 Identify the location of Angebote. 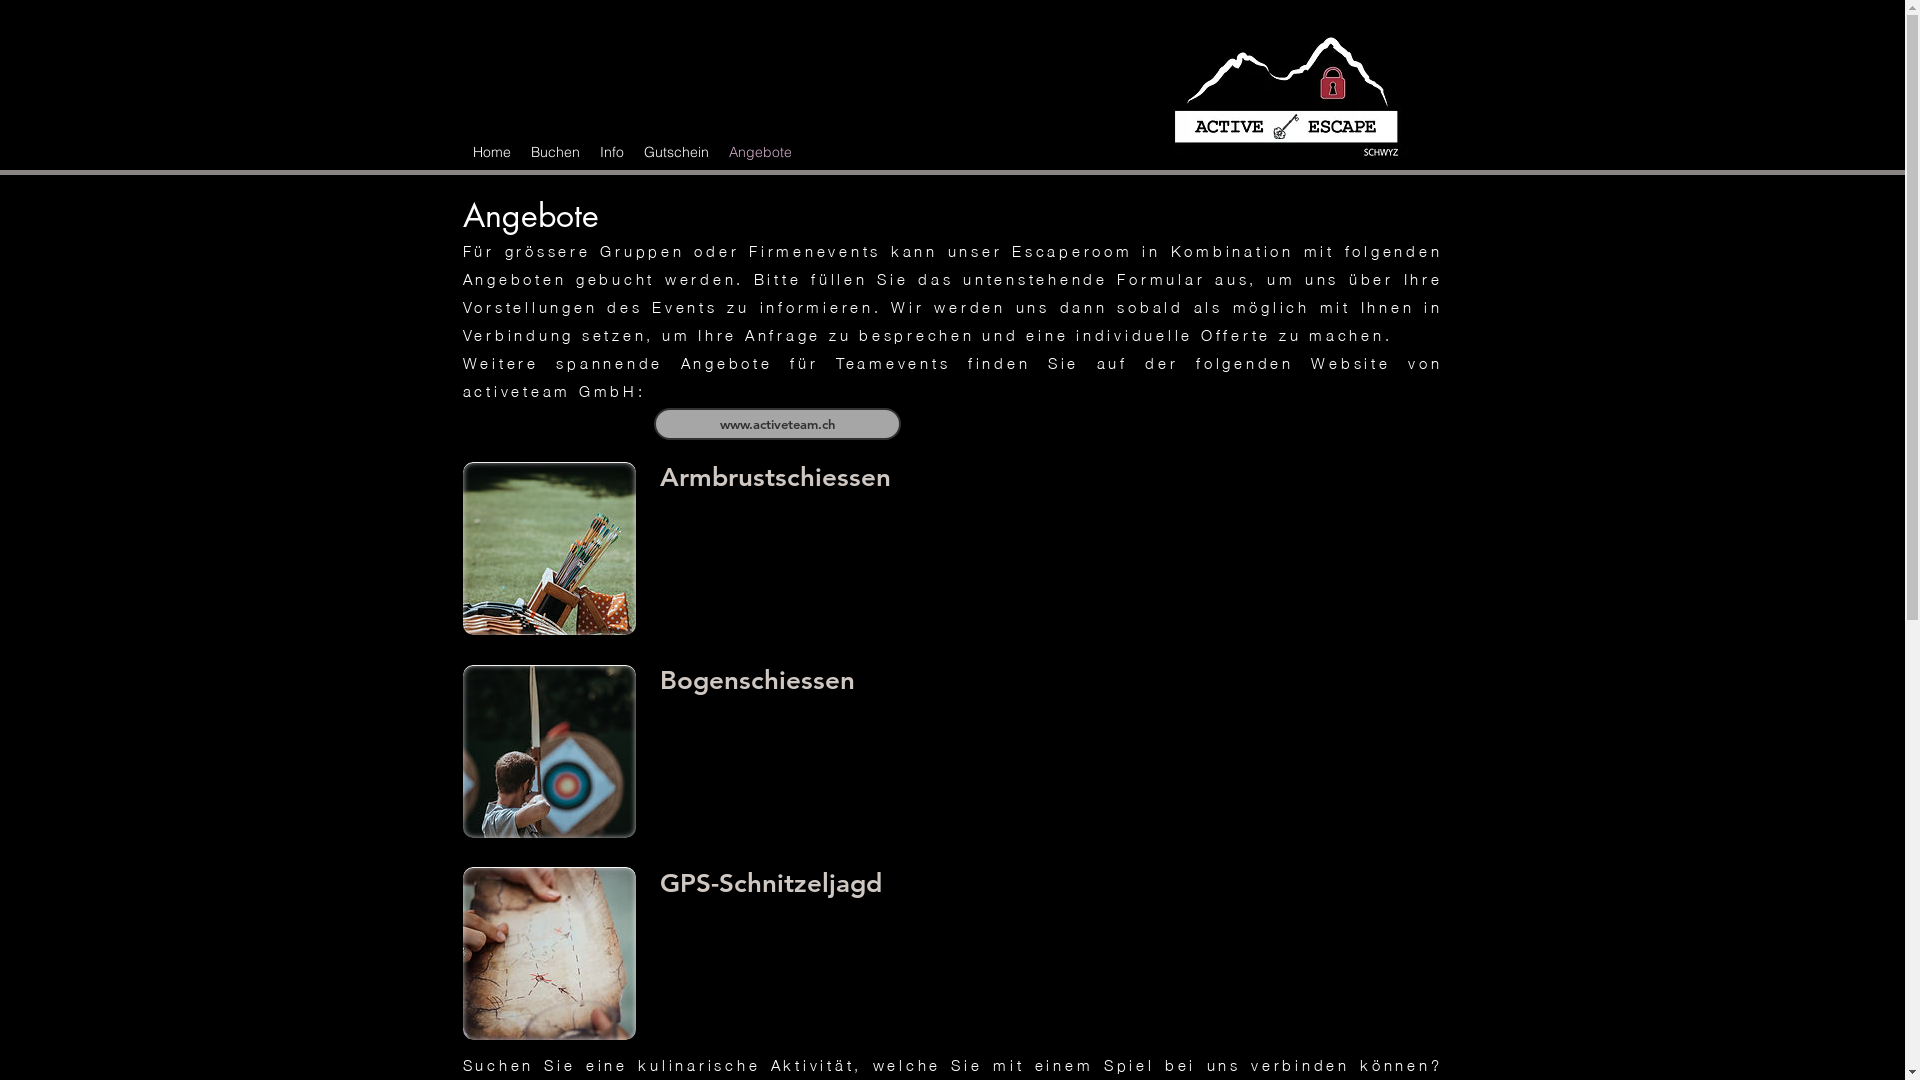
(760, 152).